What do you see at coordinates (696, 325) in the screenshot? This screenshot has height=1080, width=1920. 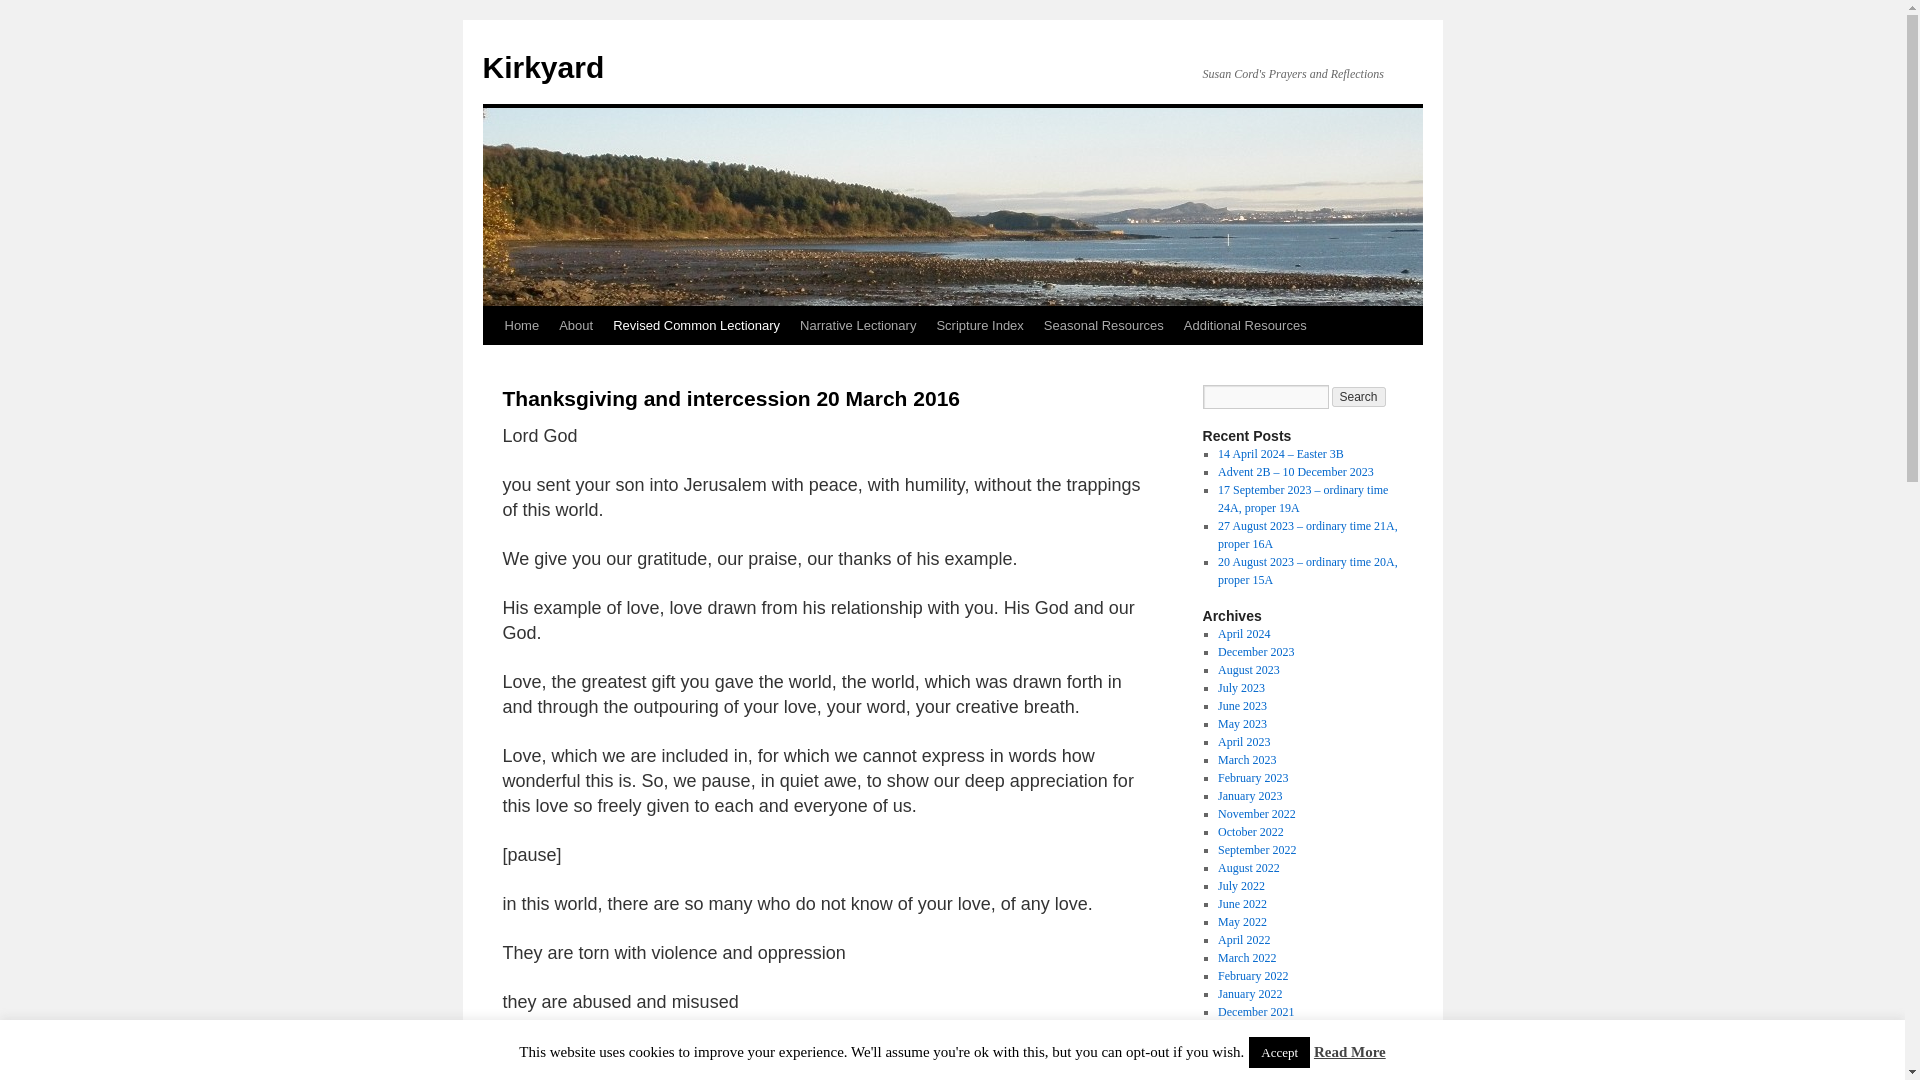 I see `Revised Common Lectionary` at bounding box center [696, 325].